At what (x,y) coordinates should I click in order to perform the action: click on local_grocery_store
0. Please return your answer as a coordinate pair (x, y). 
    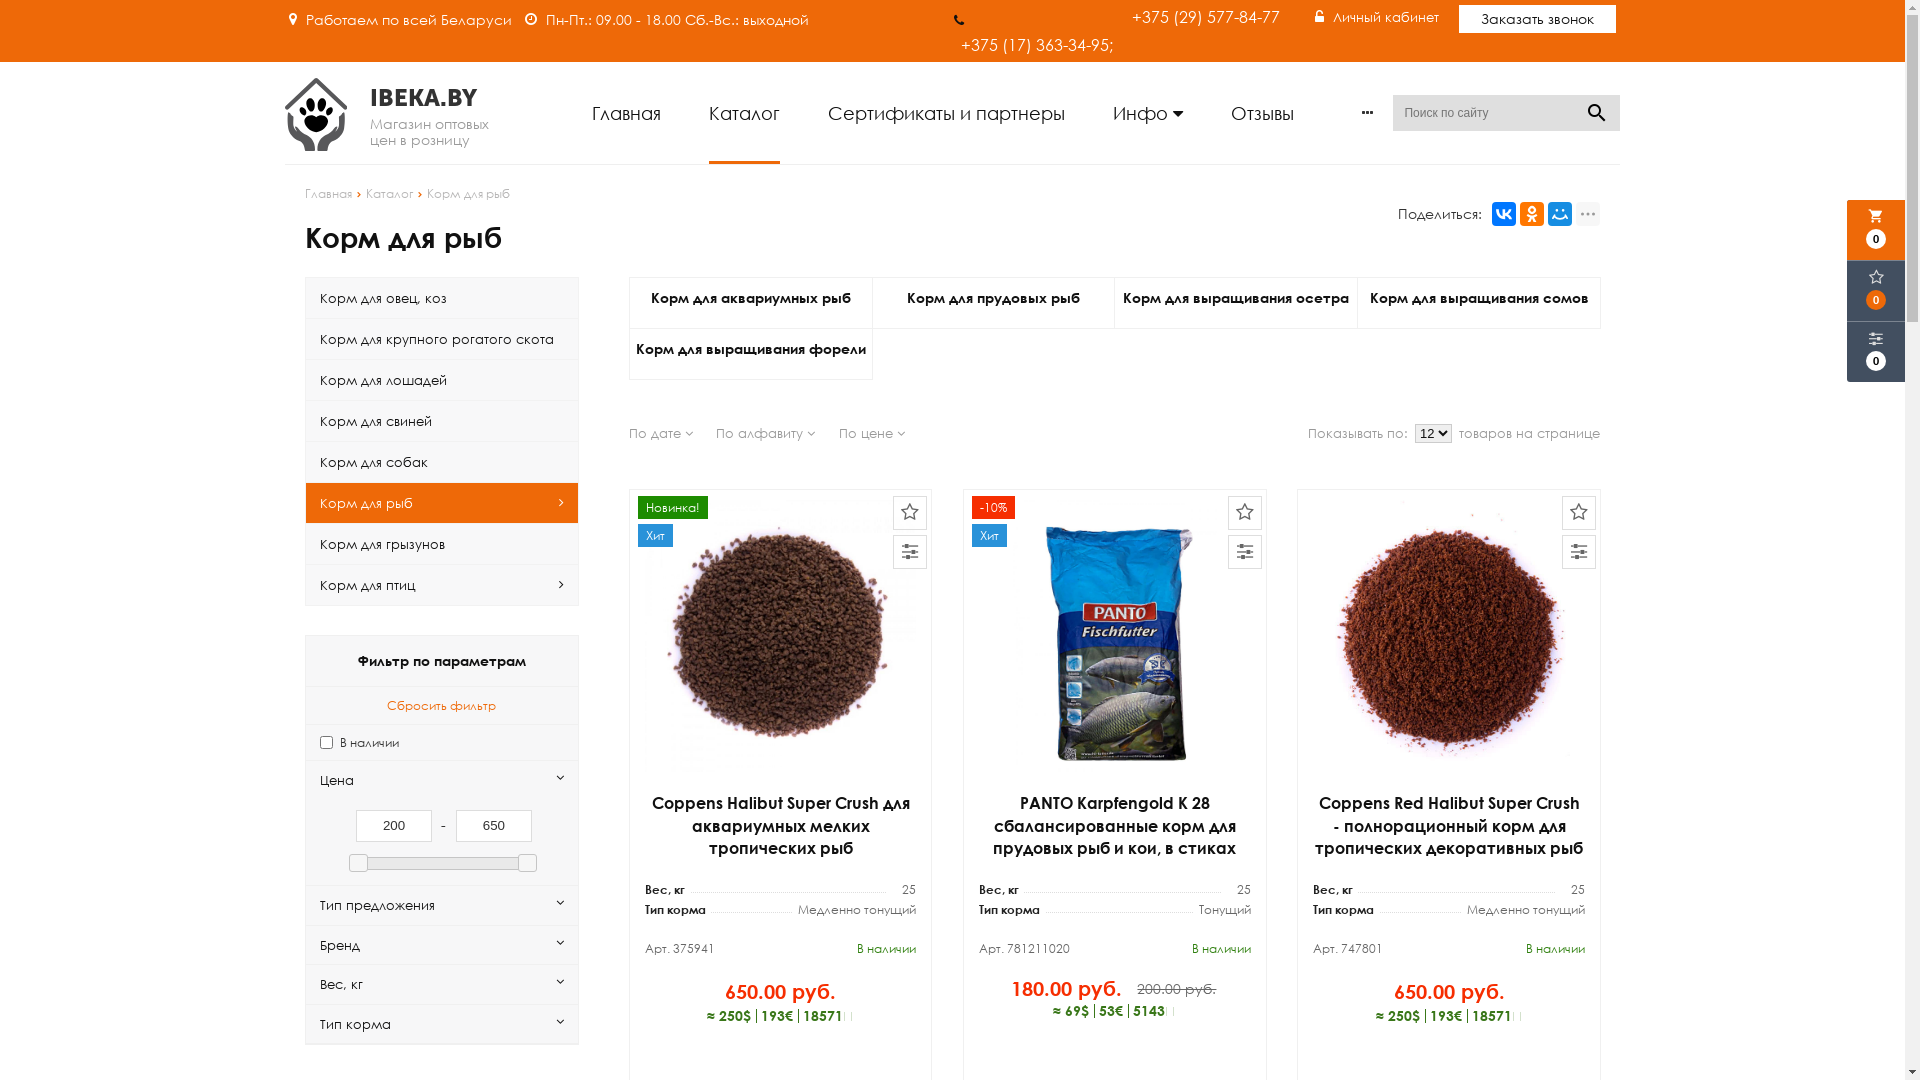
    Looking at the image, I should click on (1876, 230).